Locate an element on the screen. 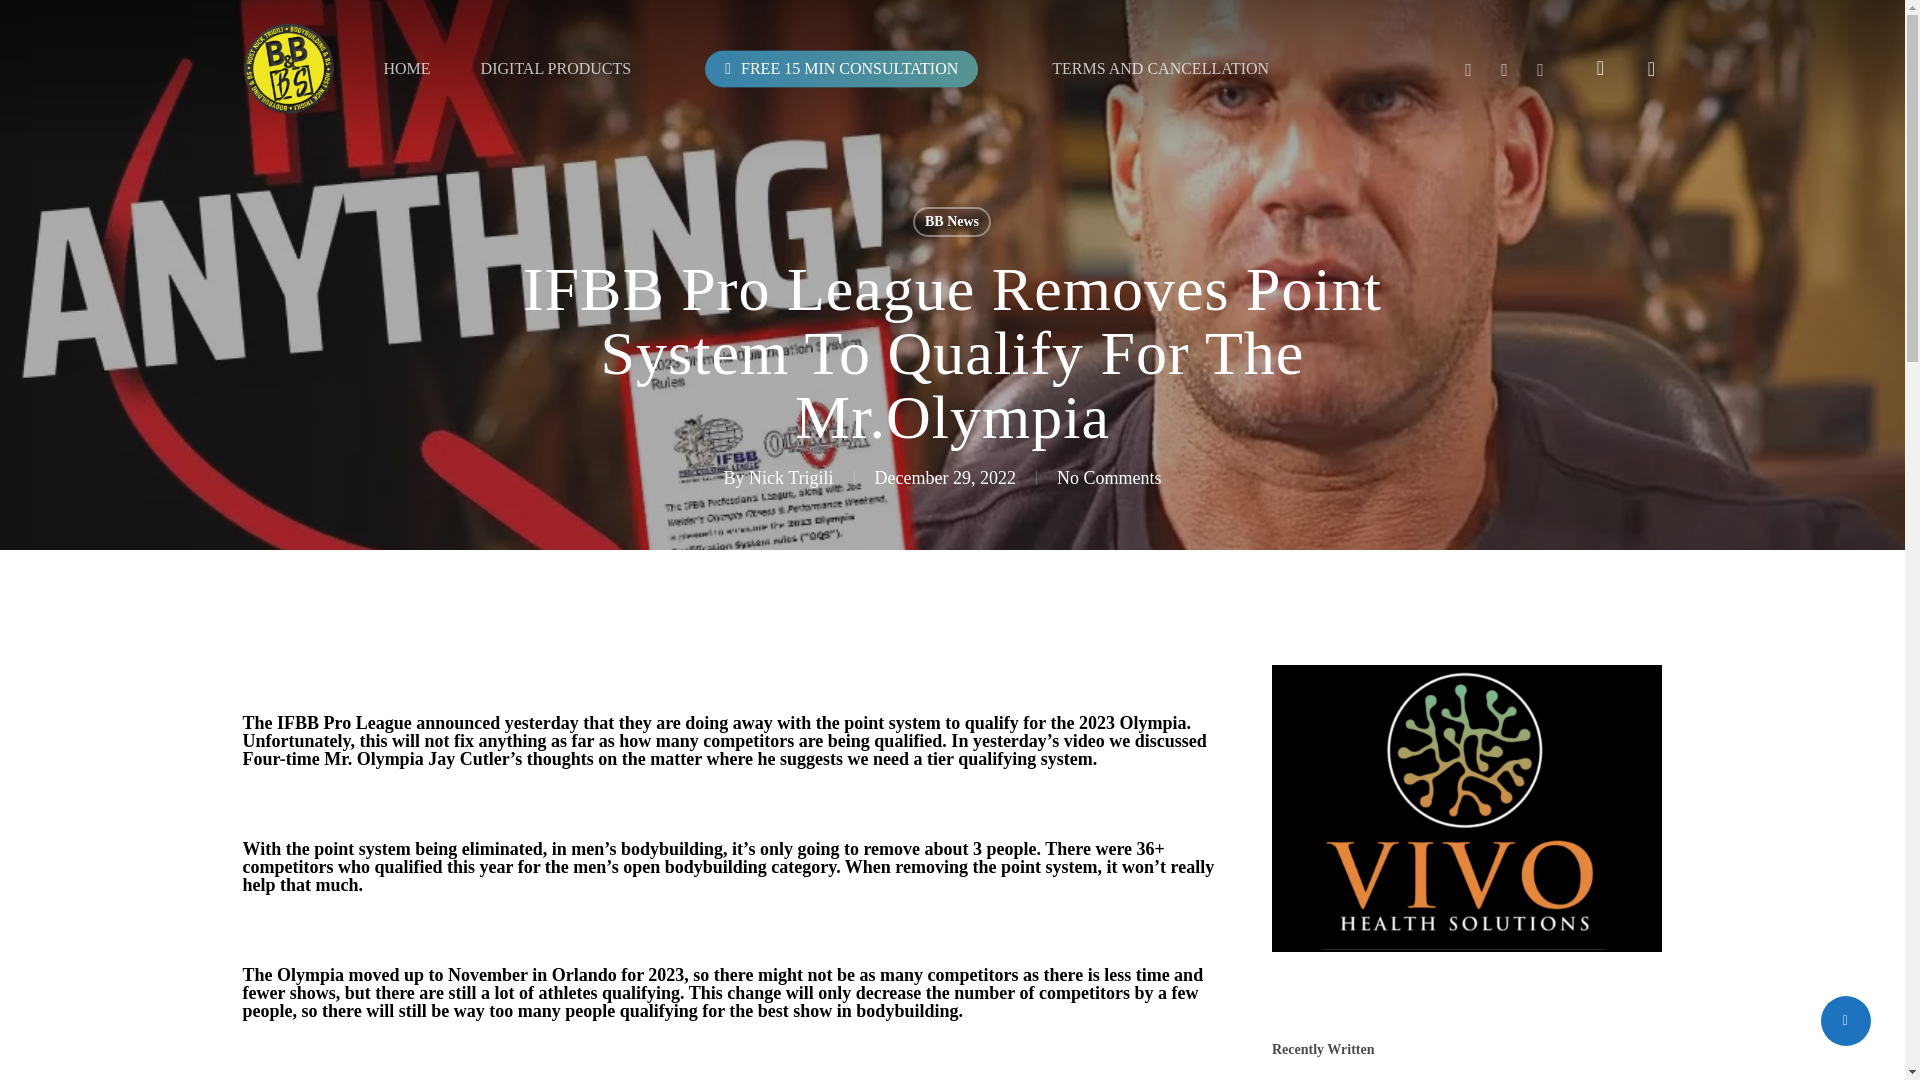 The height and width of the screenshot is (1080, 1920). WHATSAPP is located at coordinates (1540, 68).